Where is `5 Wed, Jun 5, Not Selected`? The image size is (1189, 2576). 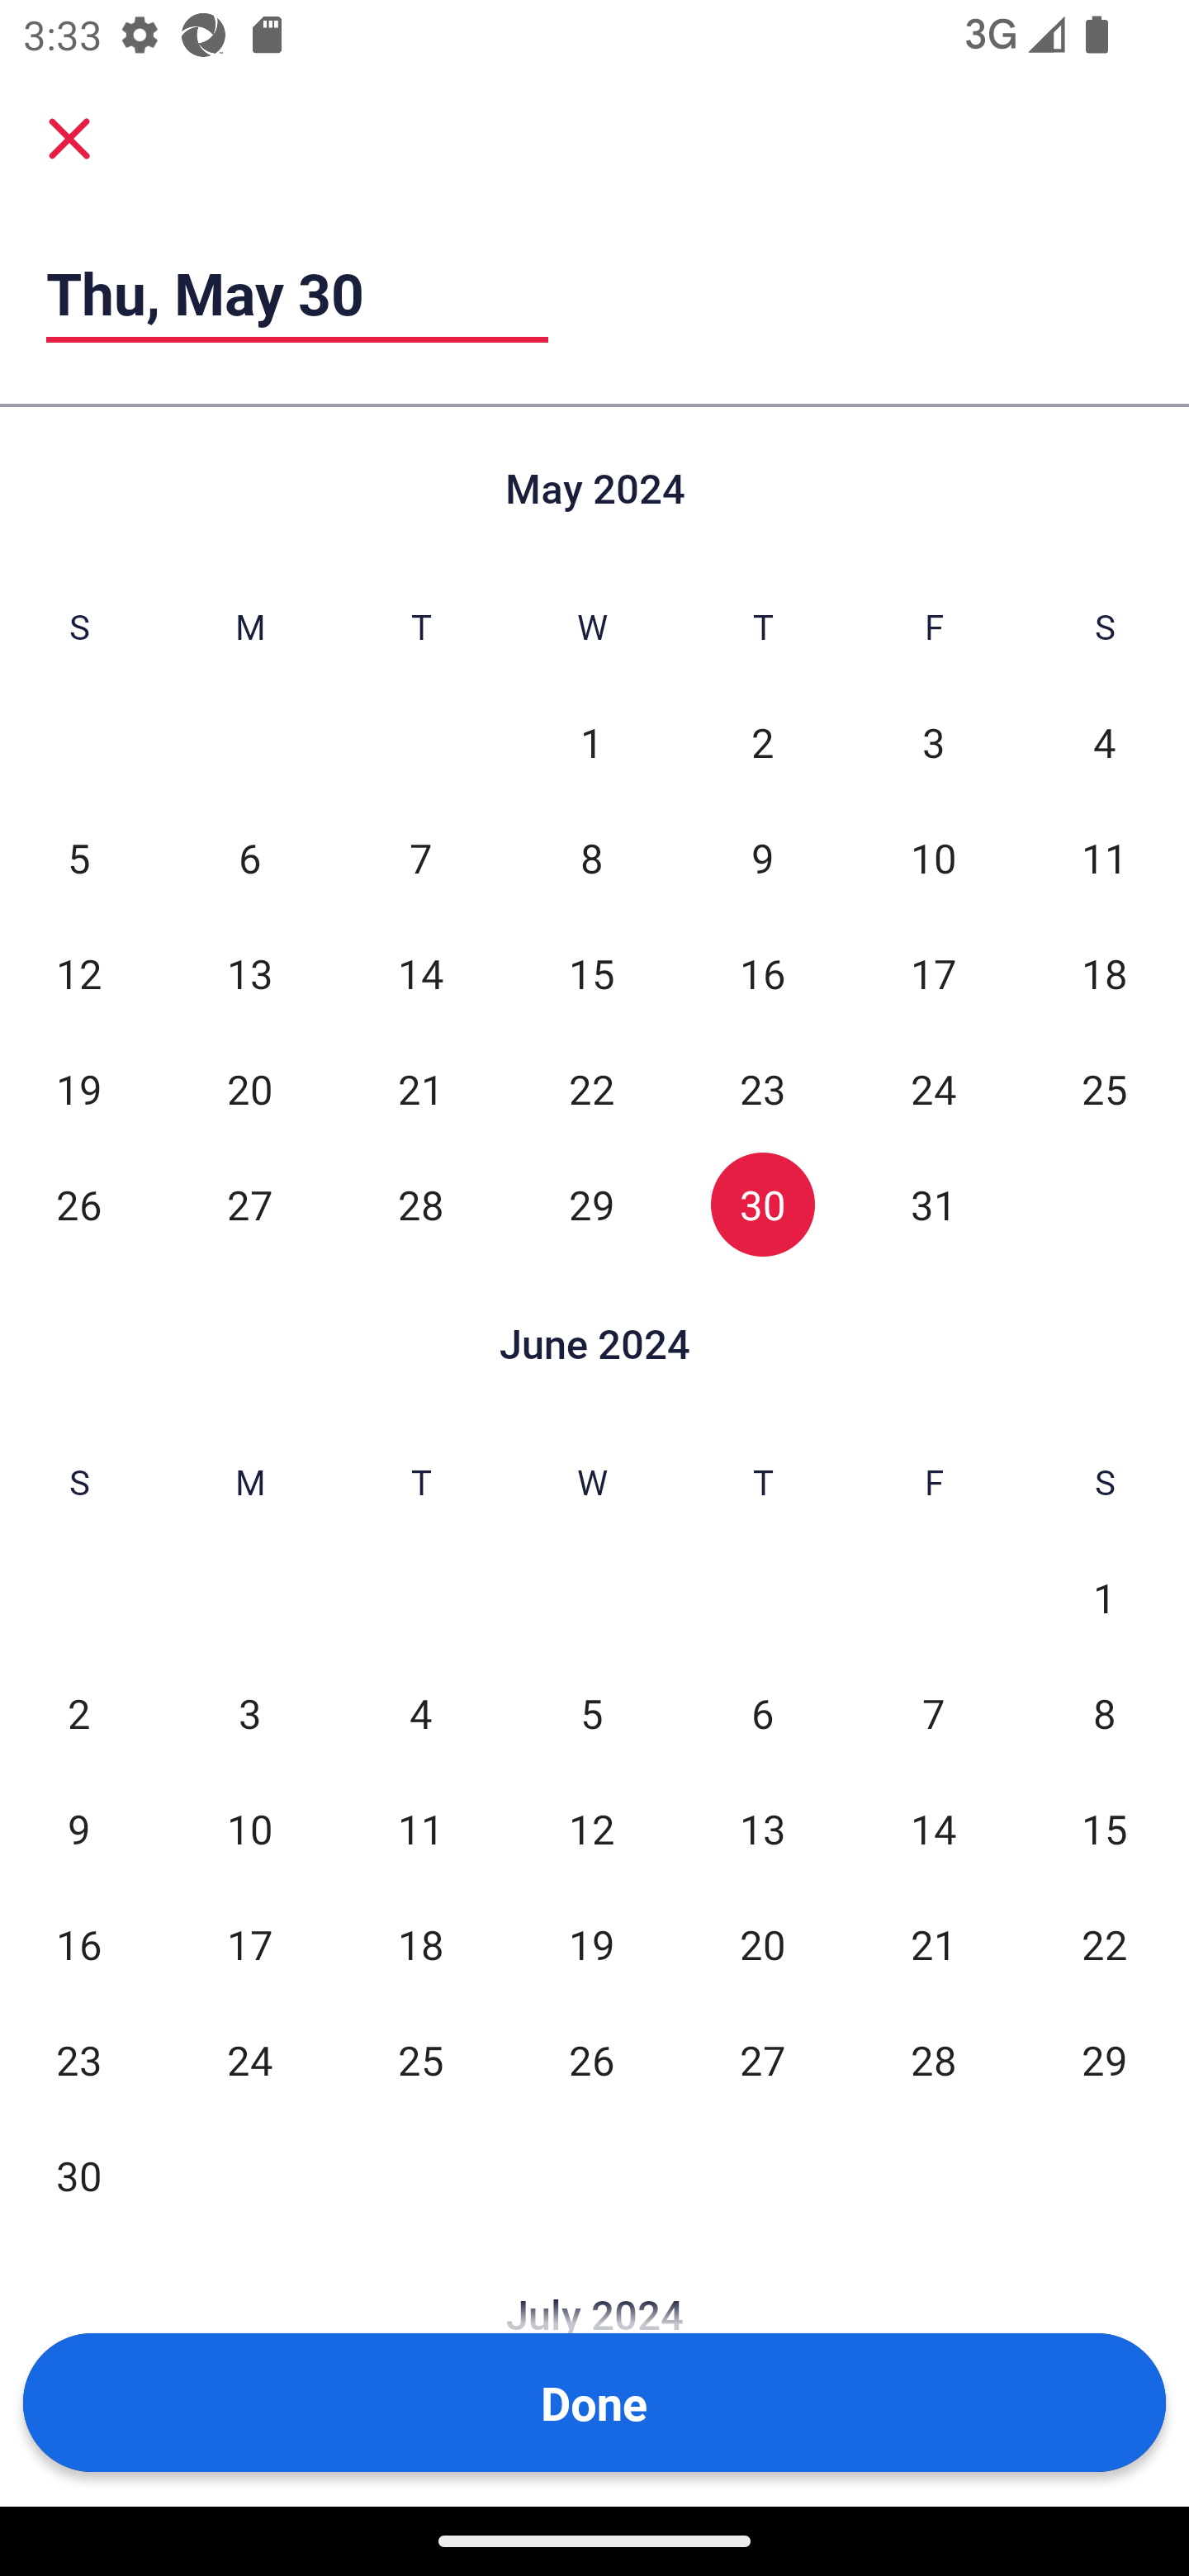
5 Wed, Jun 5, Not Selected is located at coordinates (591, 1714).